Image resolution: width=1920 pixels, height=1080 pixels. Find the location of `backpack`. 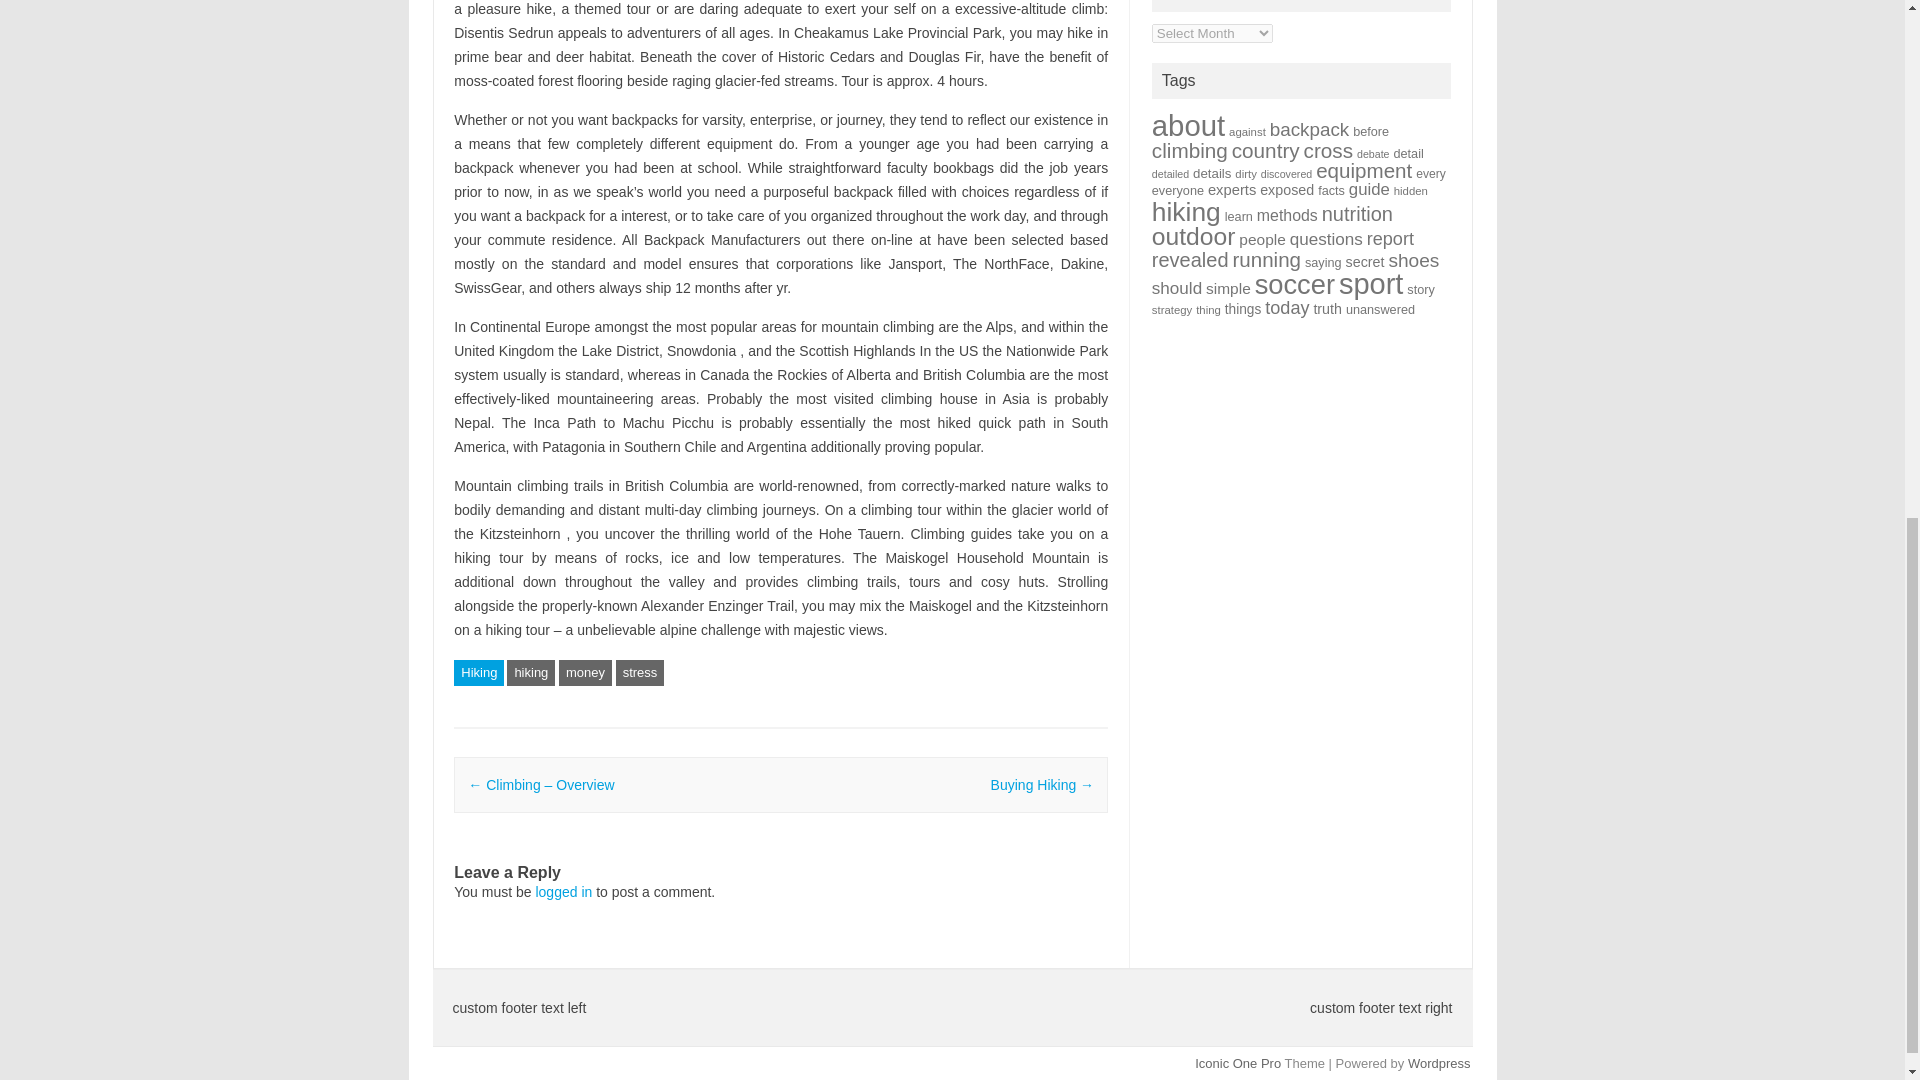

backpack is located at coordinates (1309, 129).